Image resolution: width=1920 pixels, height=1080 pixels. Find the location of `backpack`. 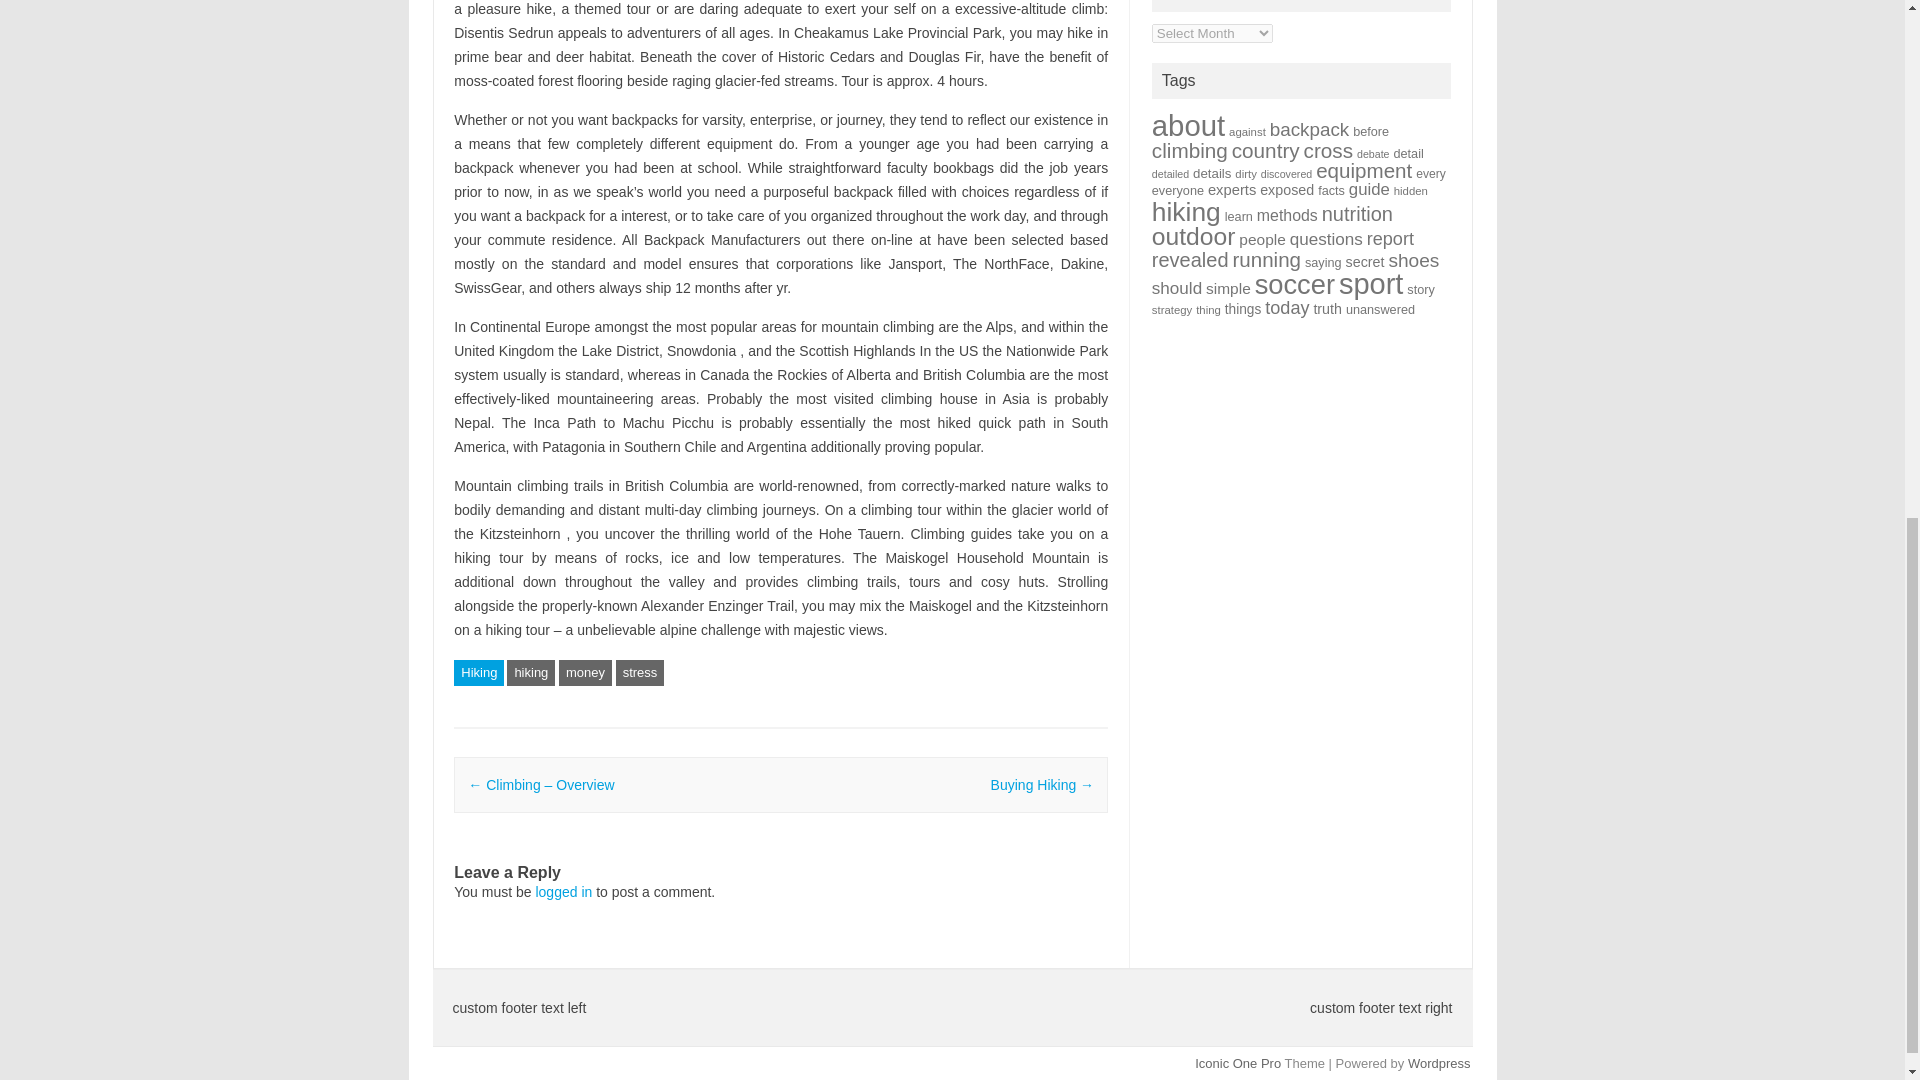

backpack is located at coordinates (1309, 129).